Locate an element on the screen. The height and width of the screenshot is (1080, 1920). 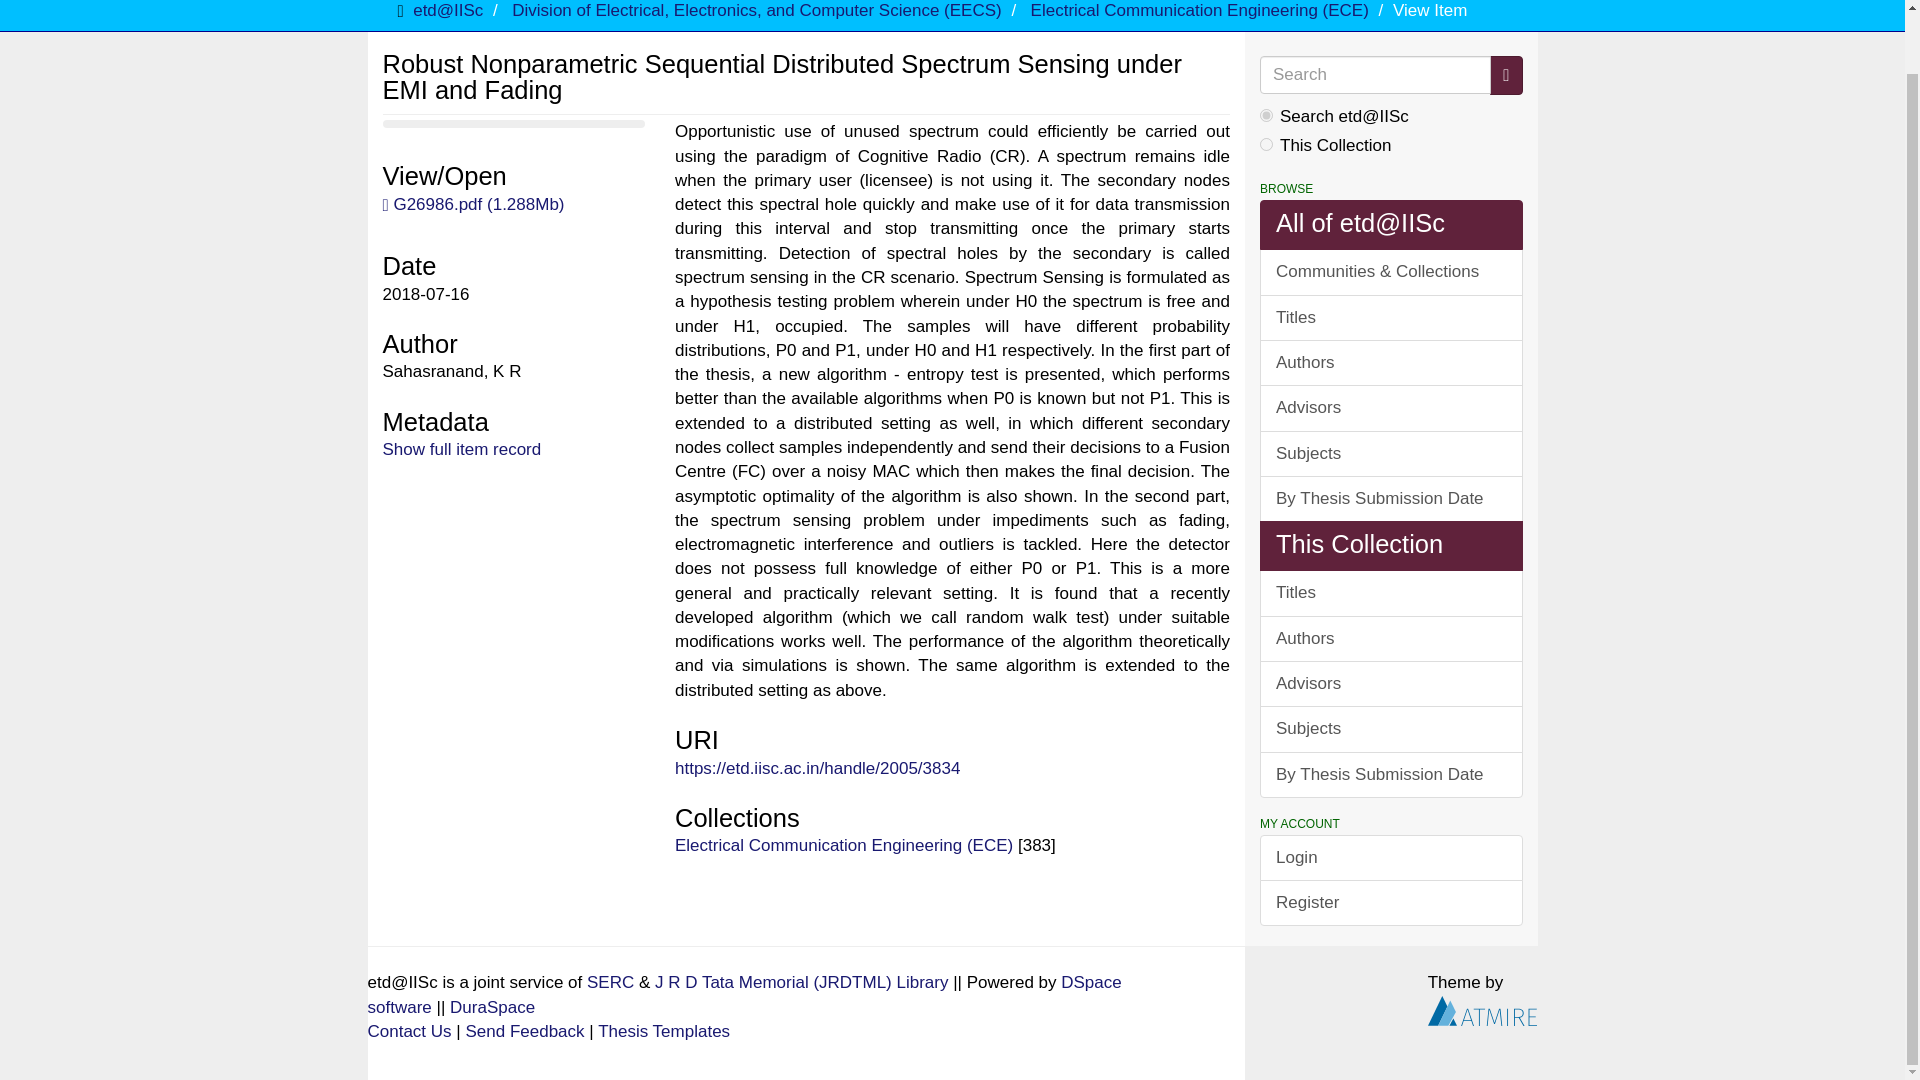
Titles is located at coordinates (1390, 318).